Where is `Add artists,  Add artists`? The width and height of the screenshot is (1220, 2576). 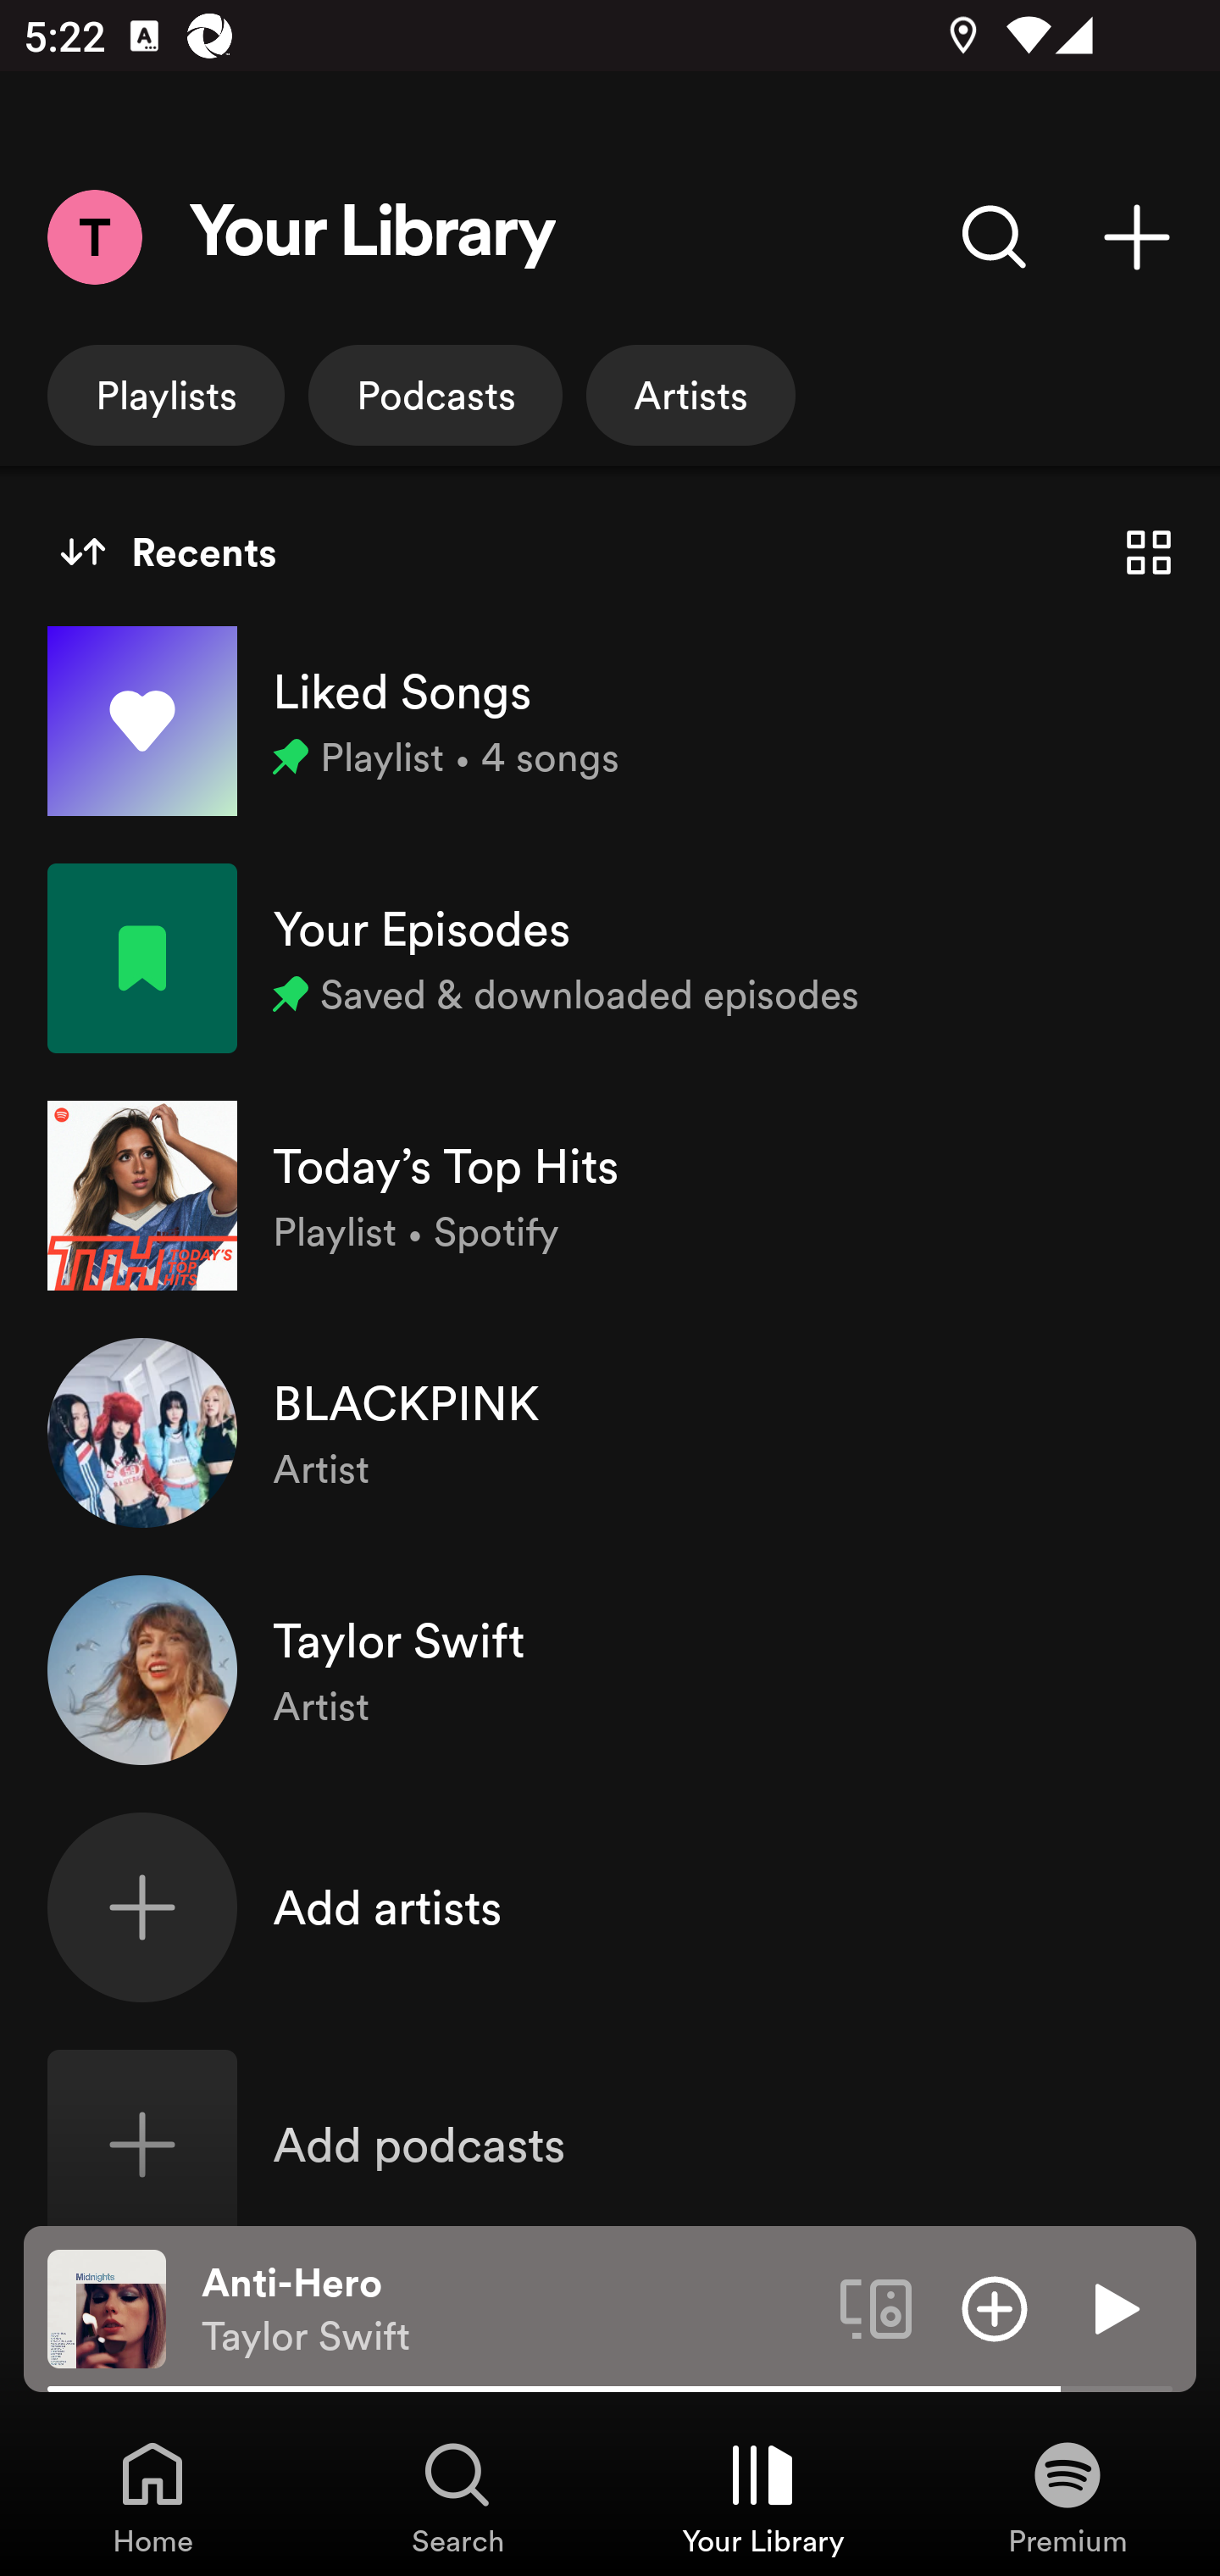
Add artists,  Add artists is located at coordinates (610, 1907).